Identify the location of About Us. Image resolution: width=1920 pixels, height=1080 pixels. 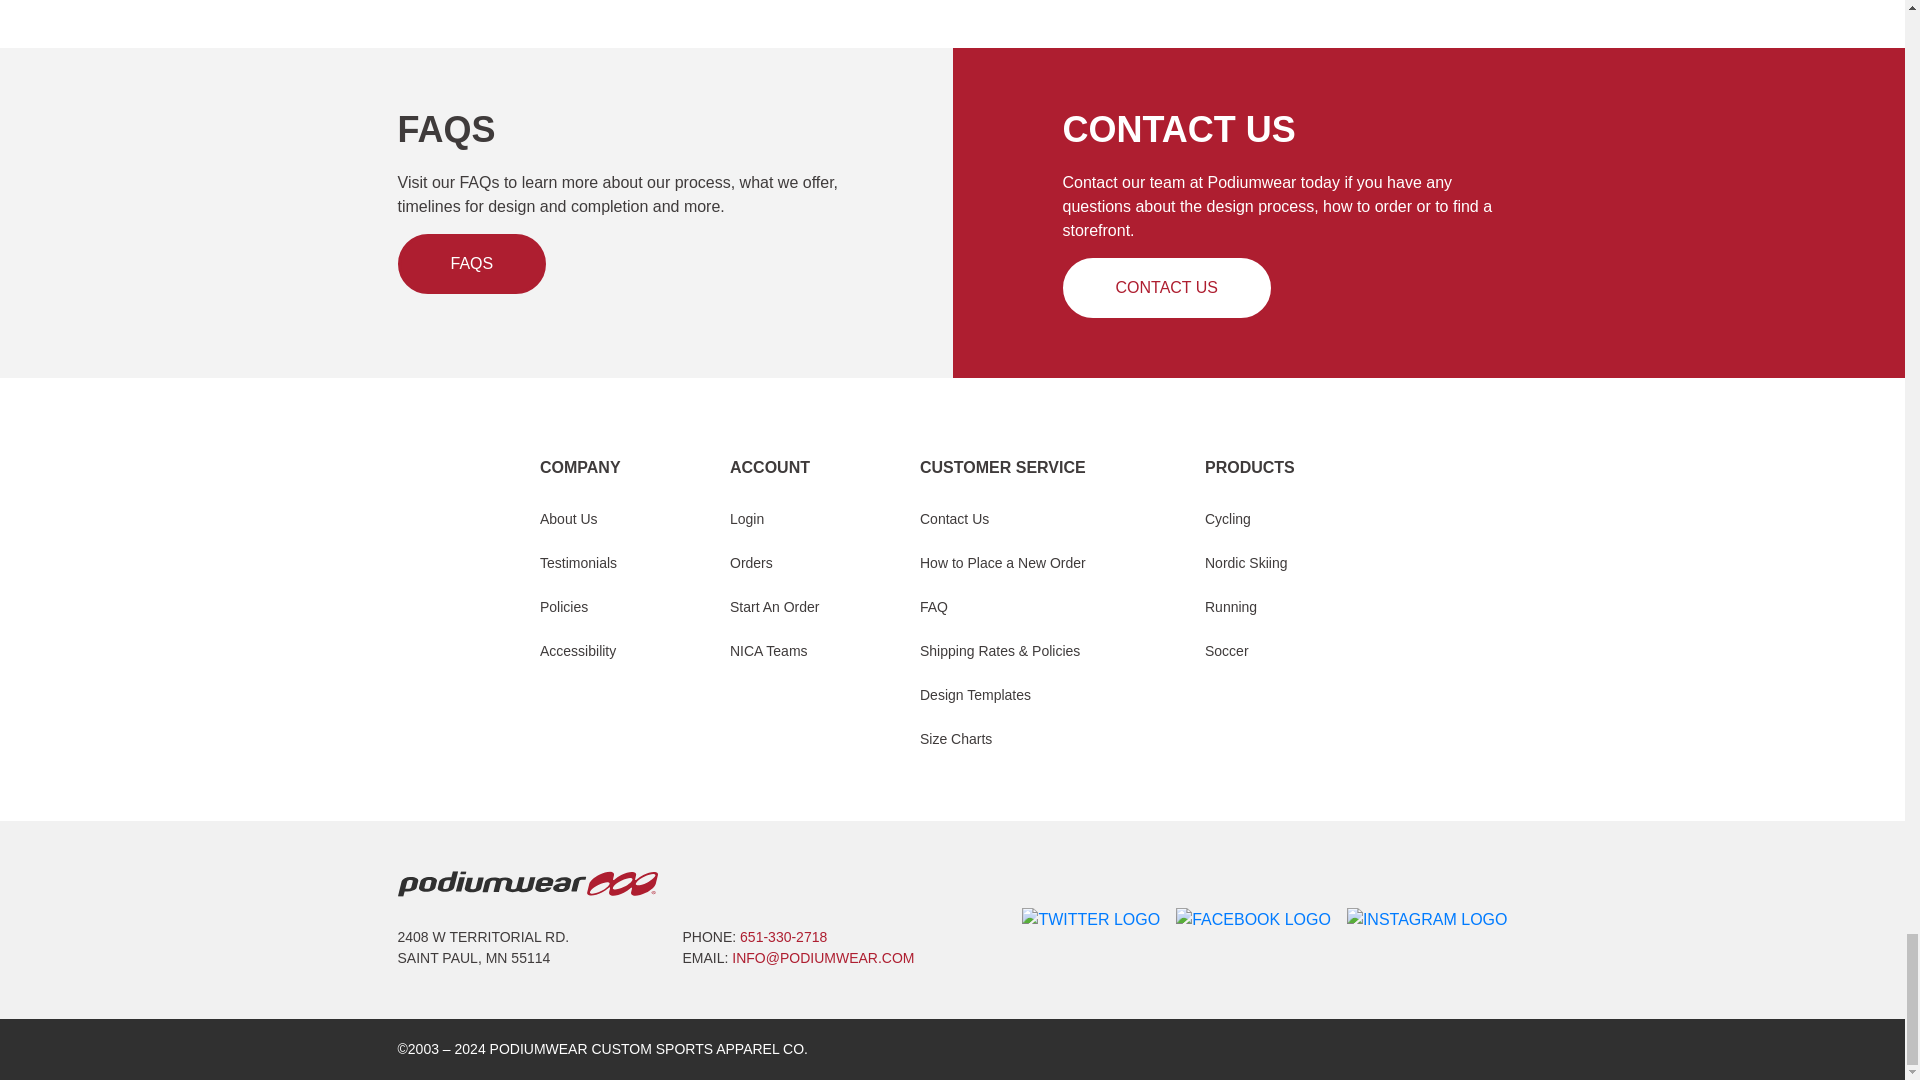
(568, 519).